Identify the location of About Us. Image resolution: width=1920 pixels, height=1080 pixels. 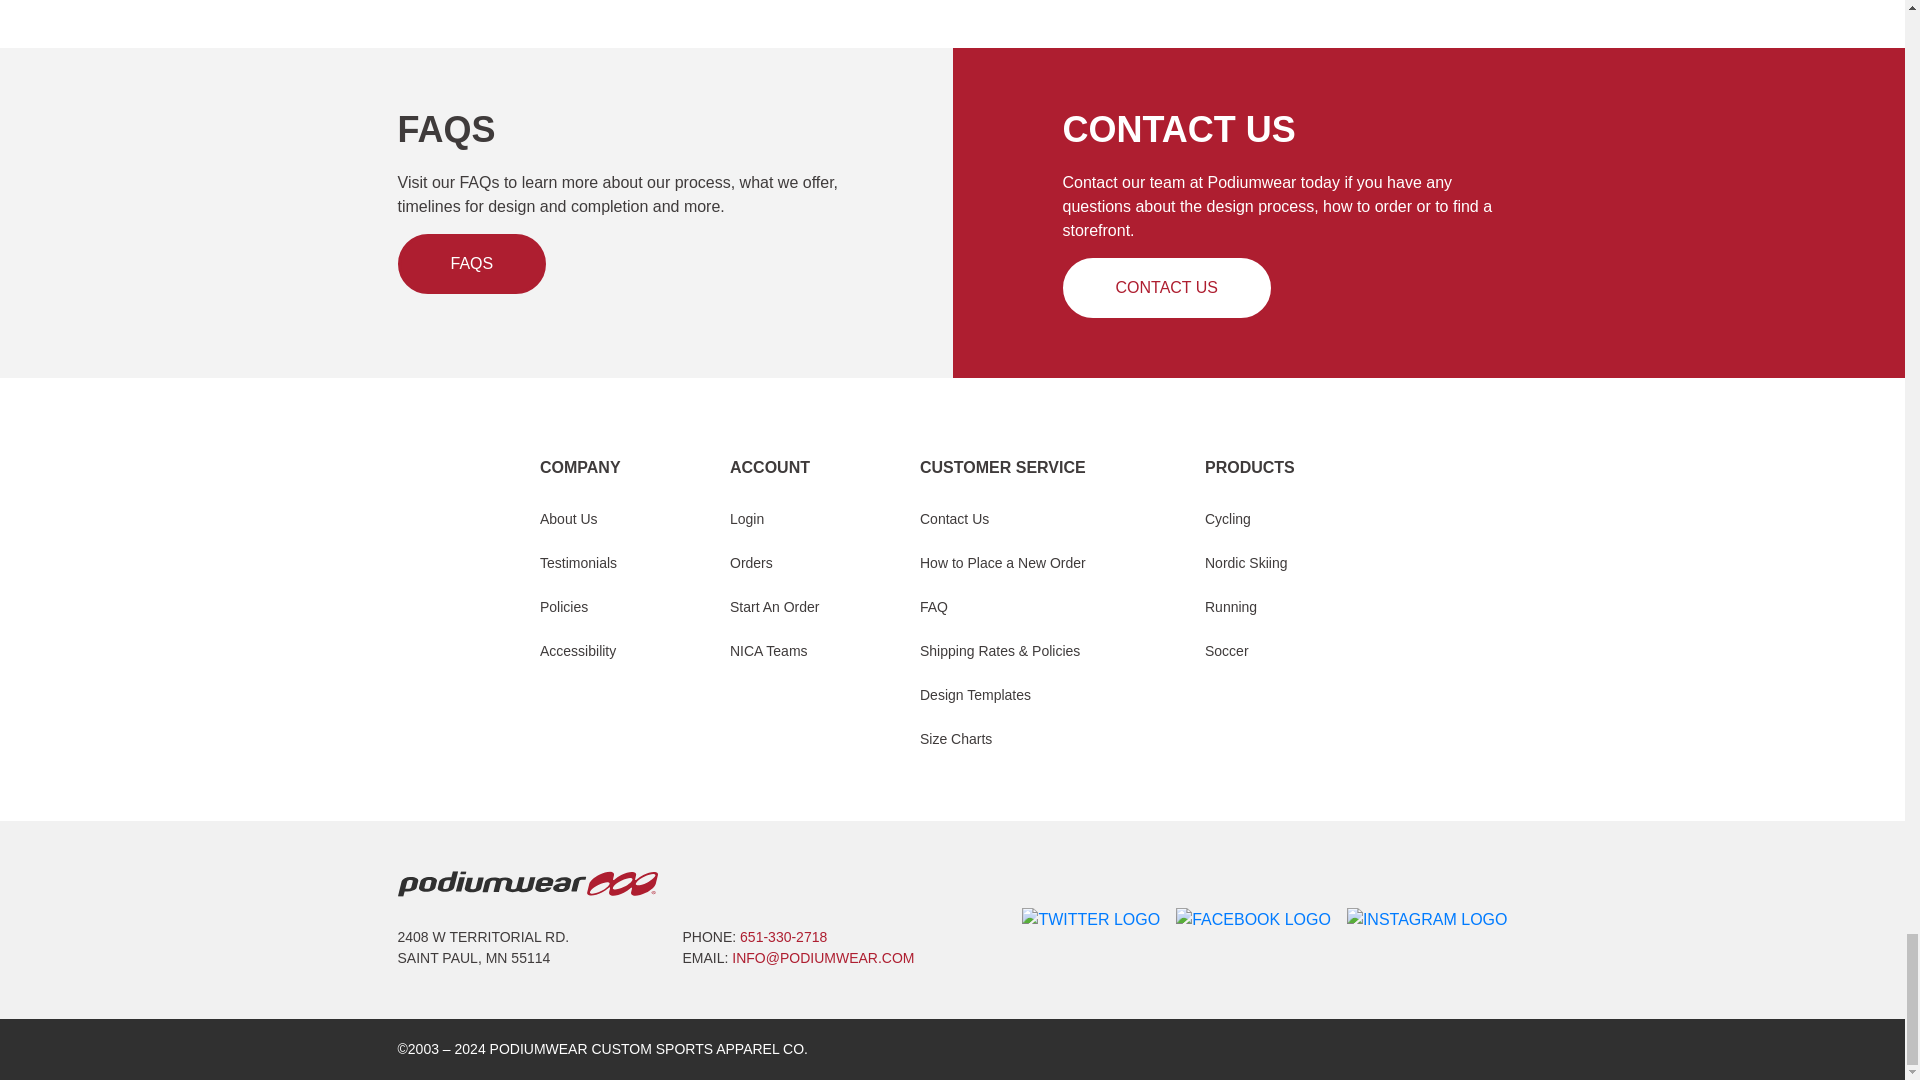
(568, 519).